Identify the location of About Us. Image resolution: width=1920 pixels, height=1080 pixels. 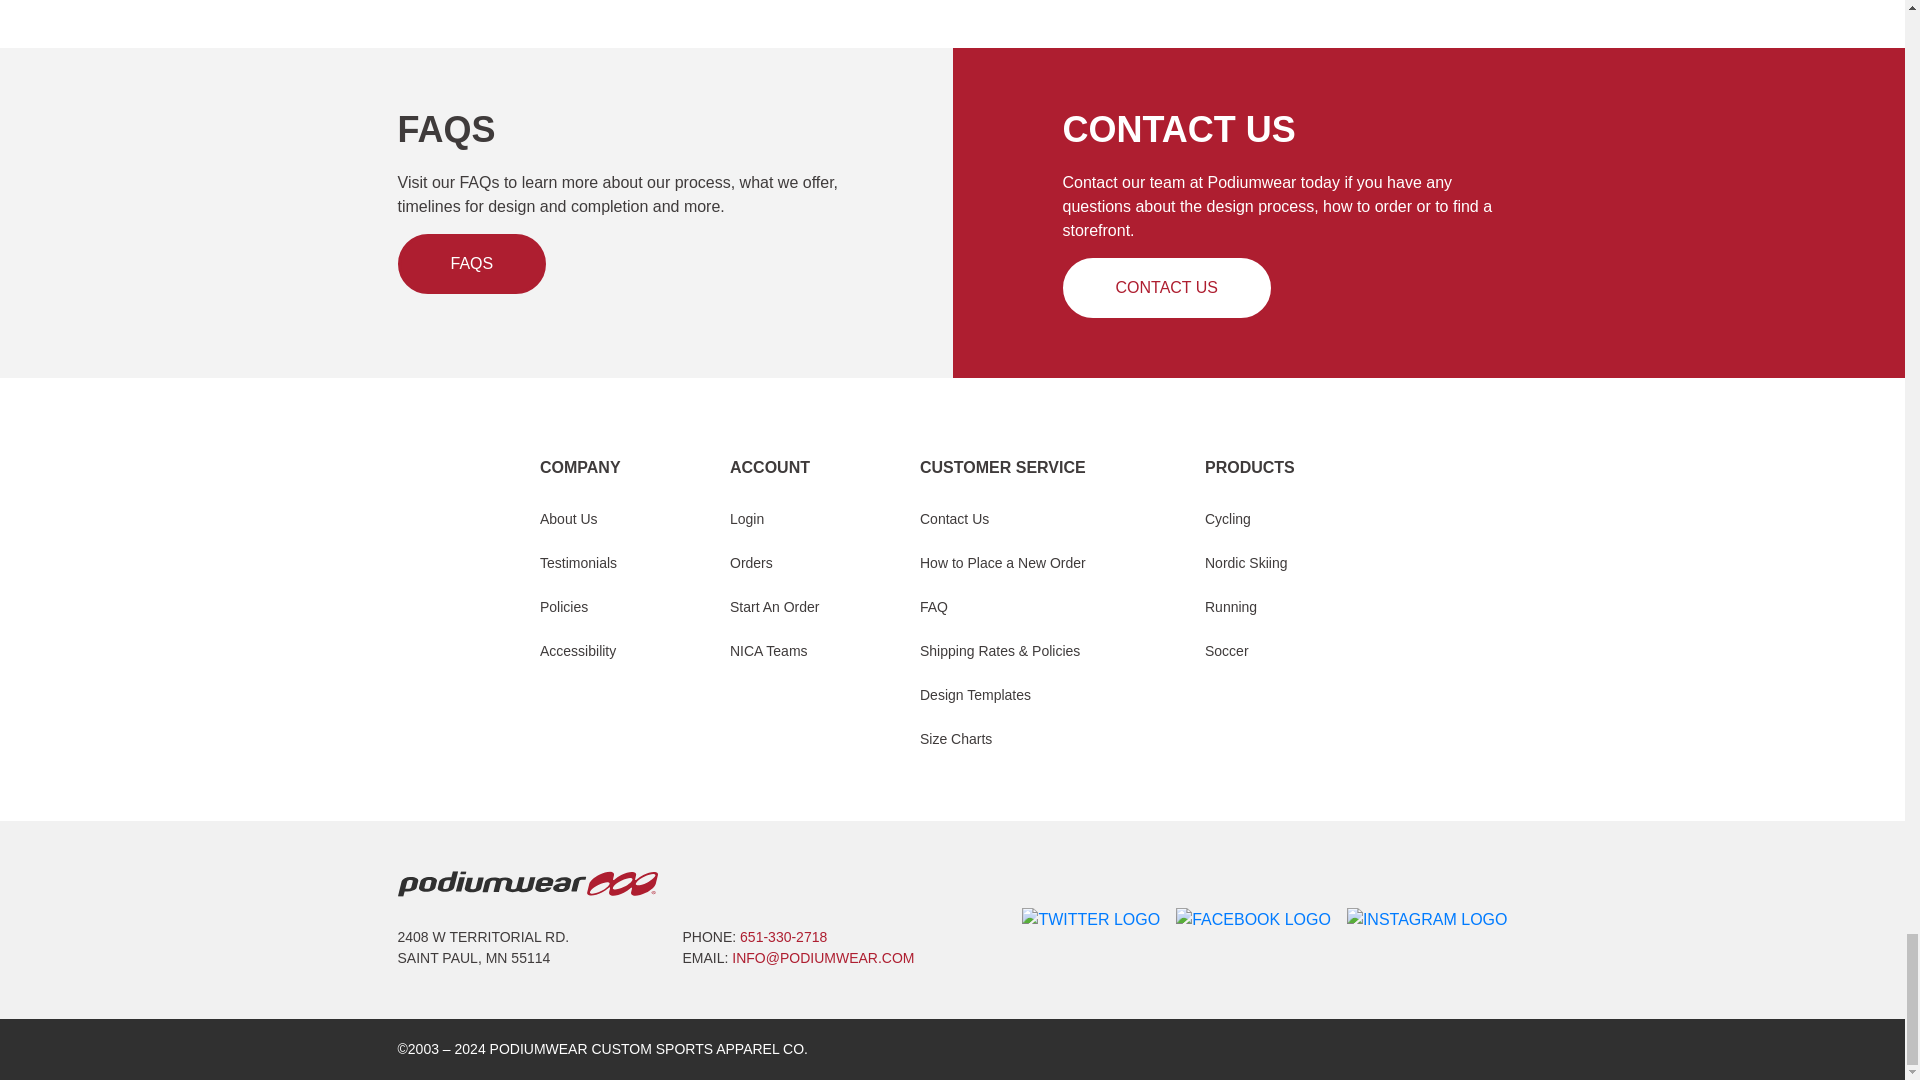
(568, 519).